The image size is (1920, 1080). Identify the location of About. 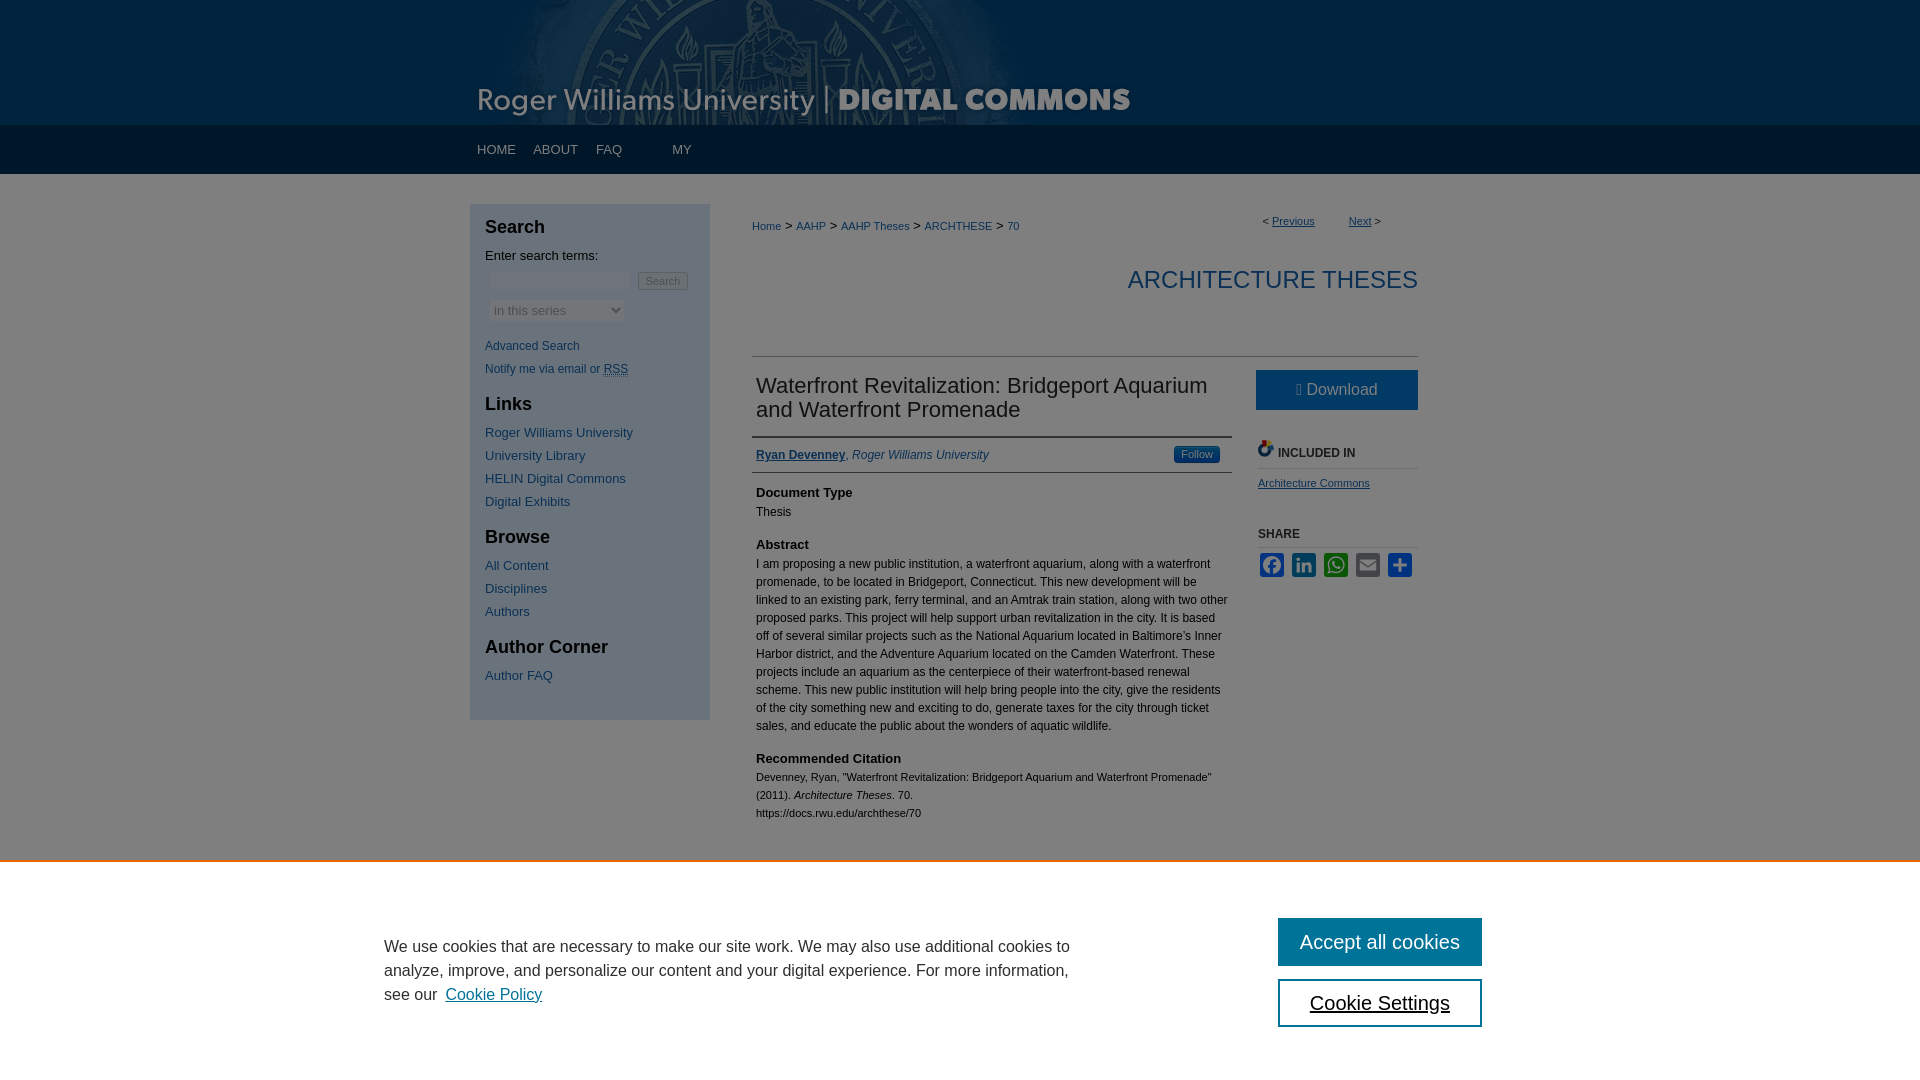
(554, 149).